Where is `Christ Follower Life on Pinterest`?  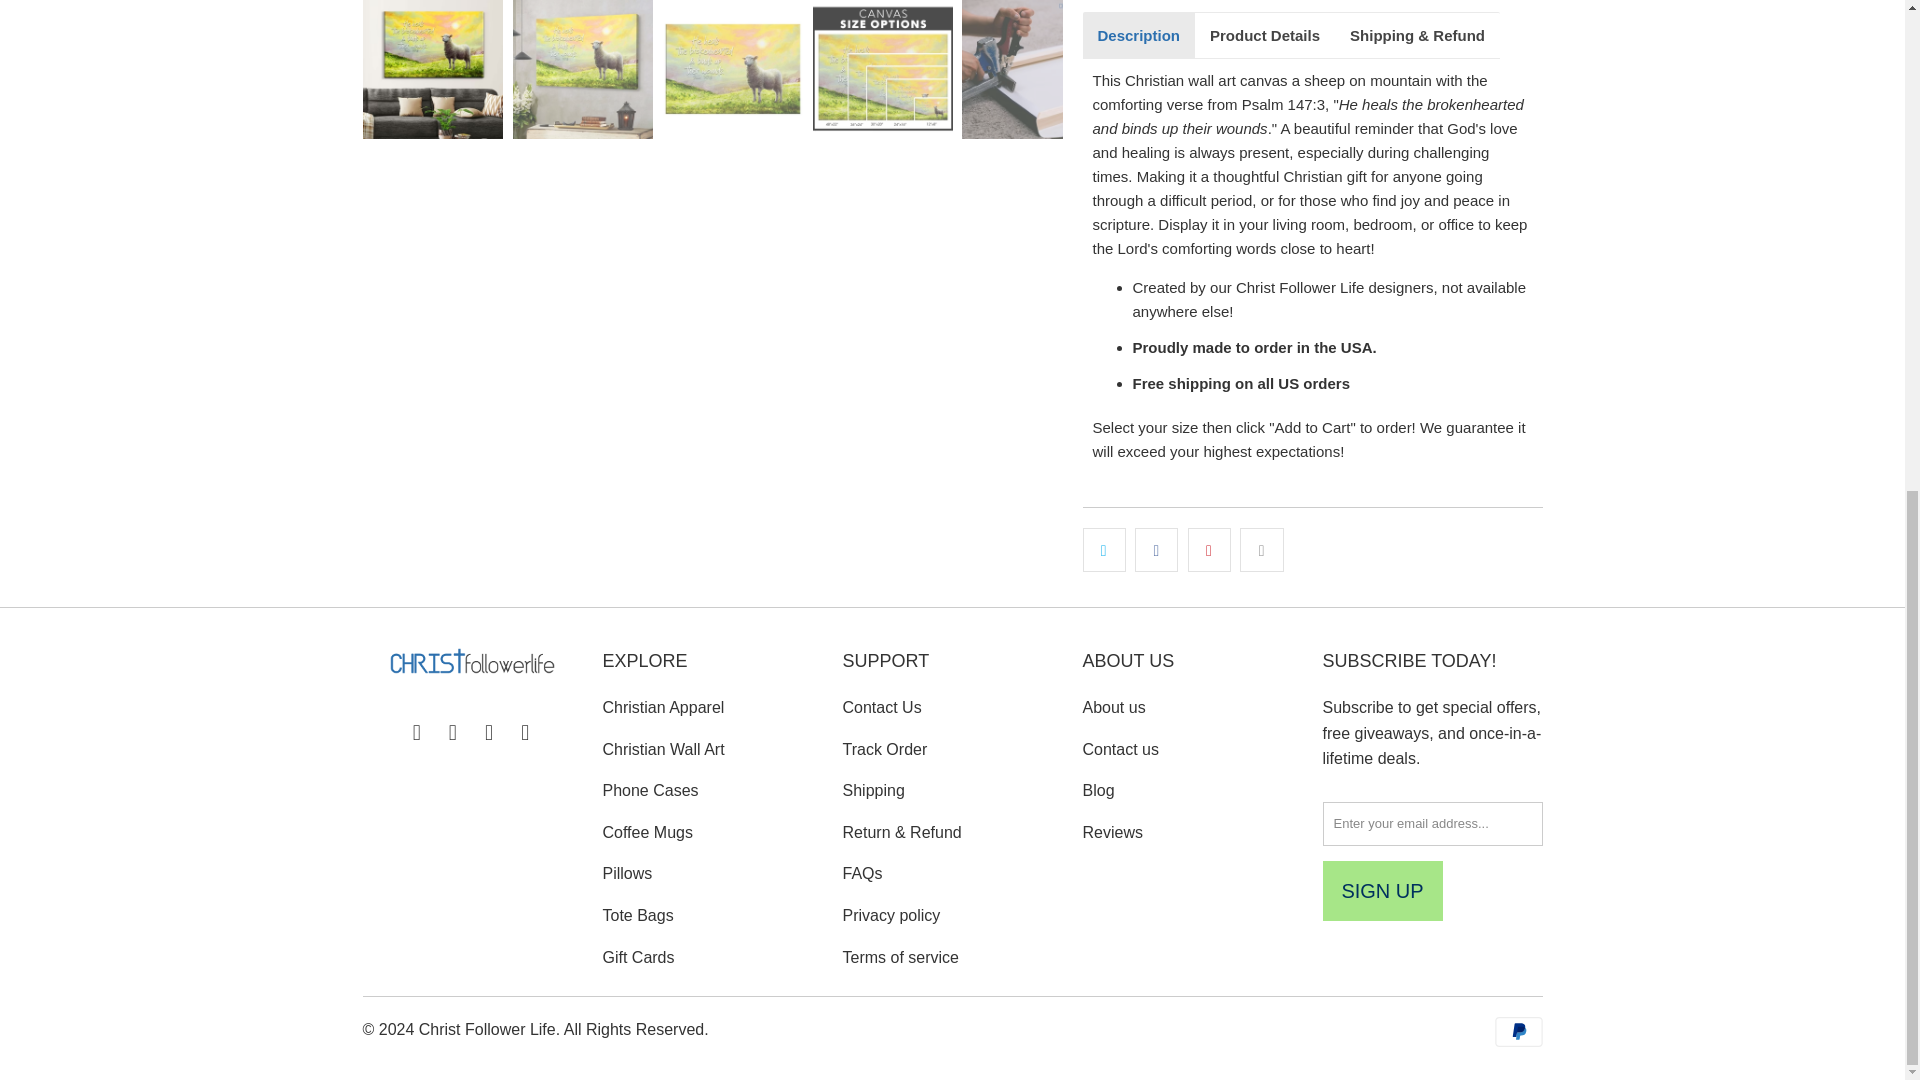 Christ Follower Life on Pinterest is located at coordinates (489, 733).